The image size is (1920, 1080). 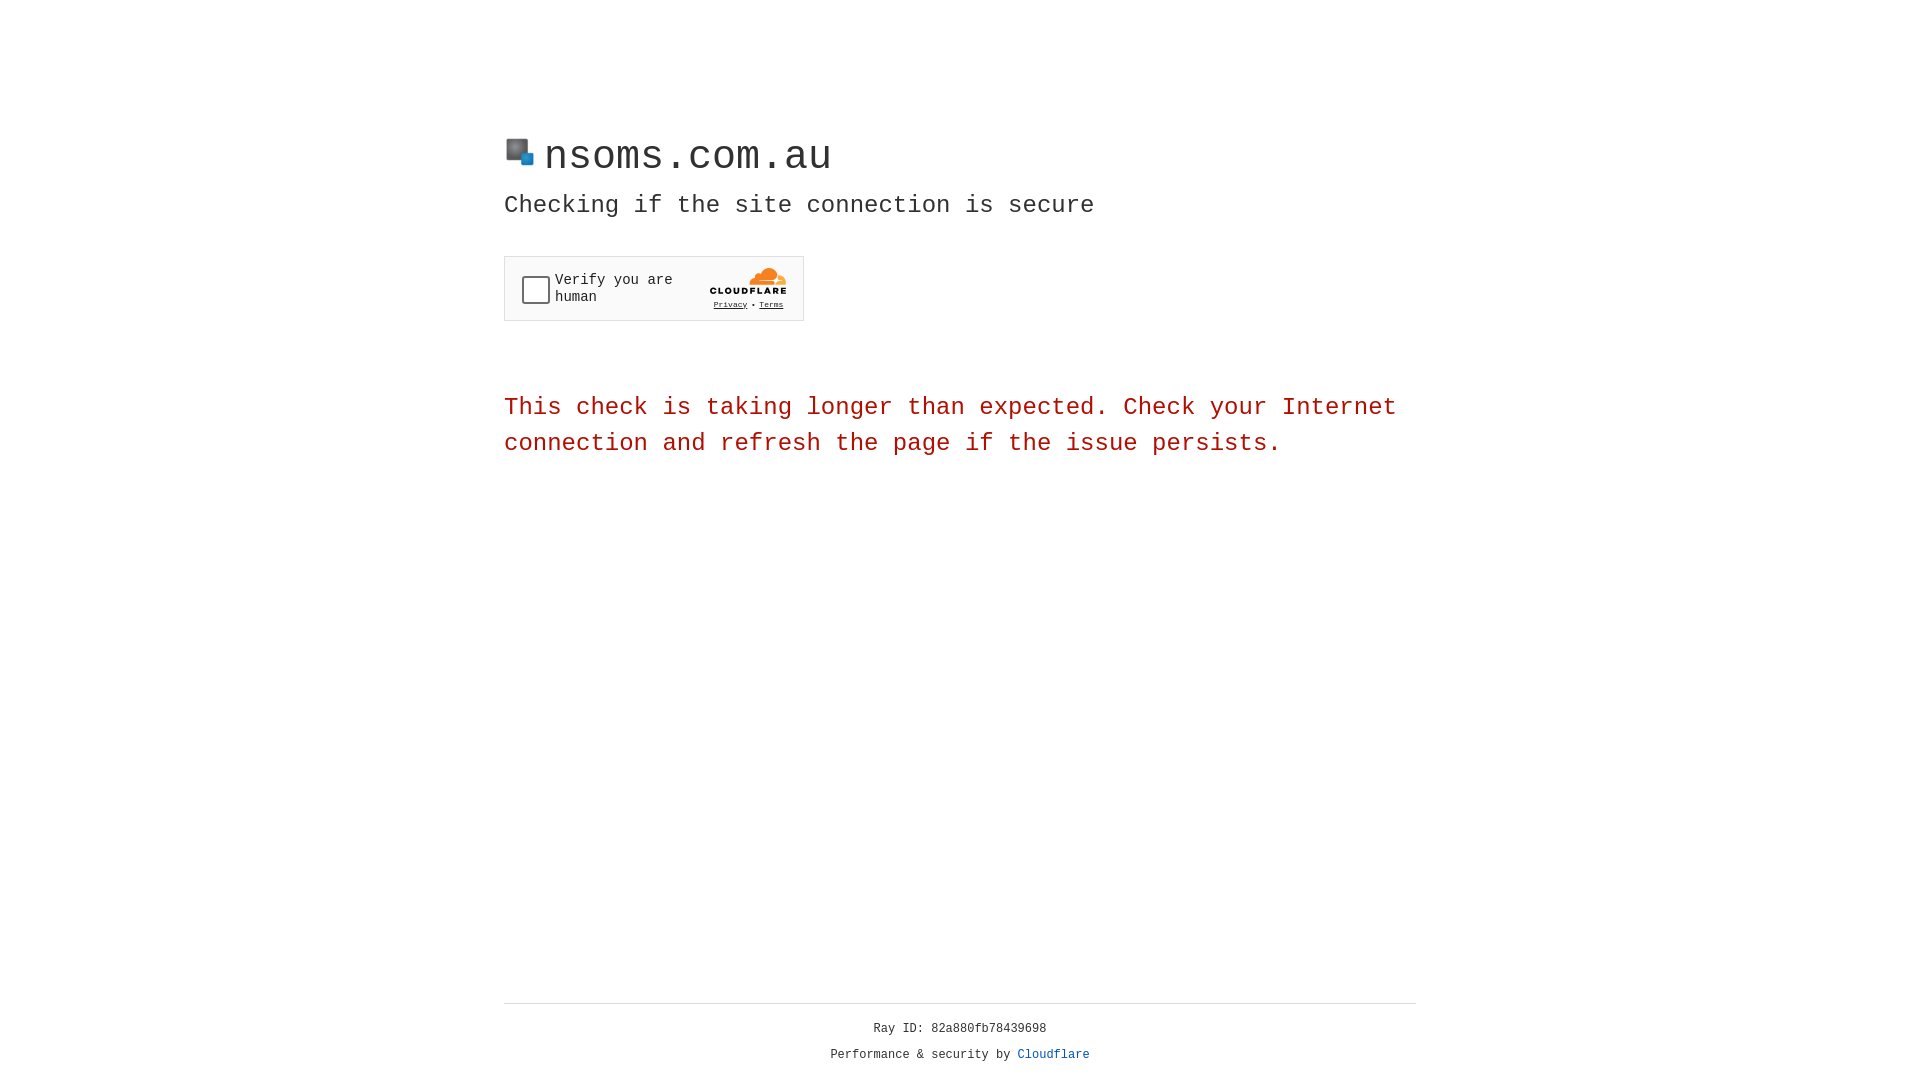 What do you see at coordinates (654, 288) in the screenshot?
I see `Widget containing a Cloudflare security challenge` at bounding box center [654, 288].